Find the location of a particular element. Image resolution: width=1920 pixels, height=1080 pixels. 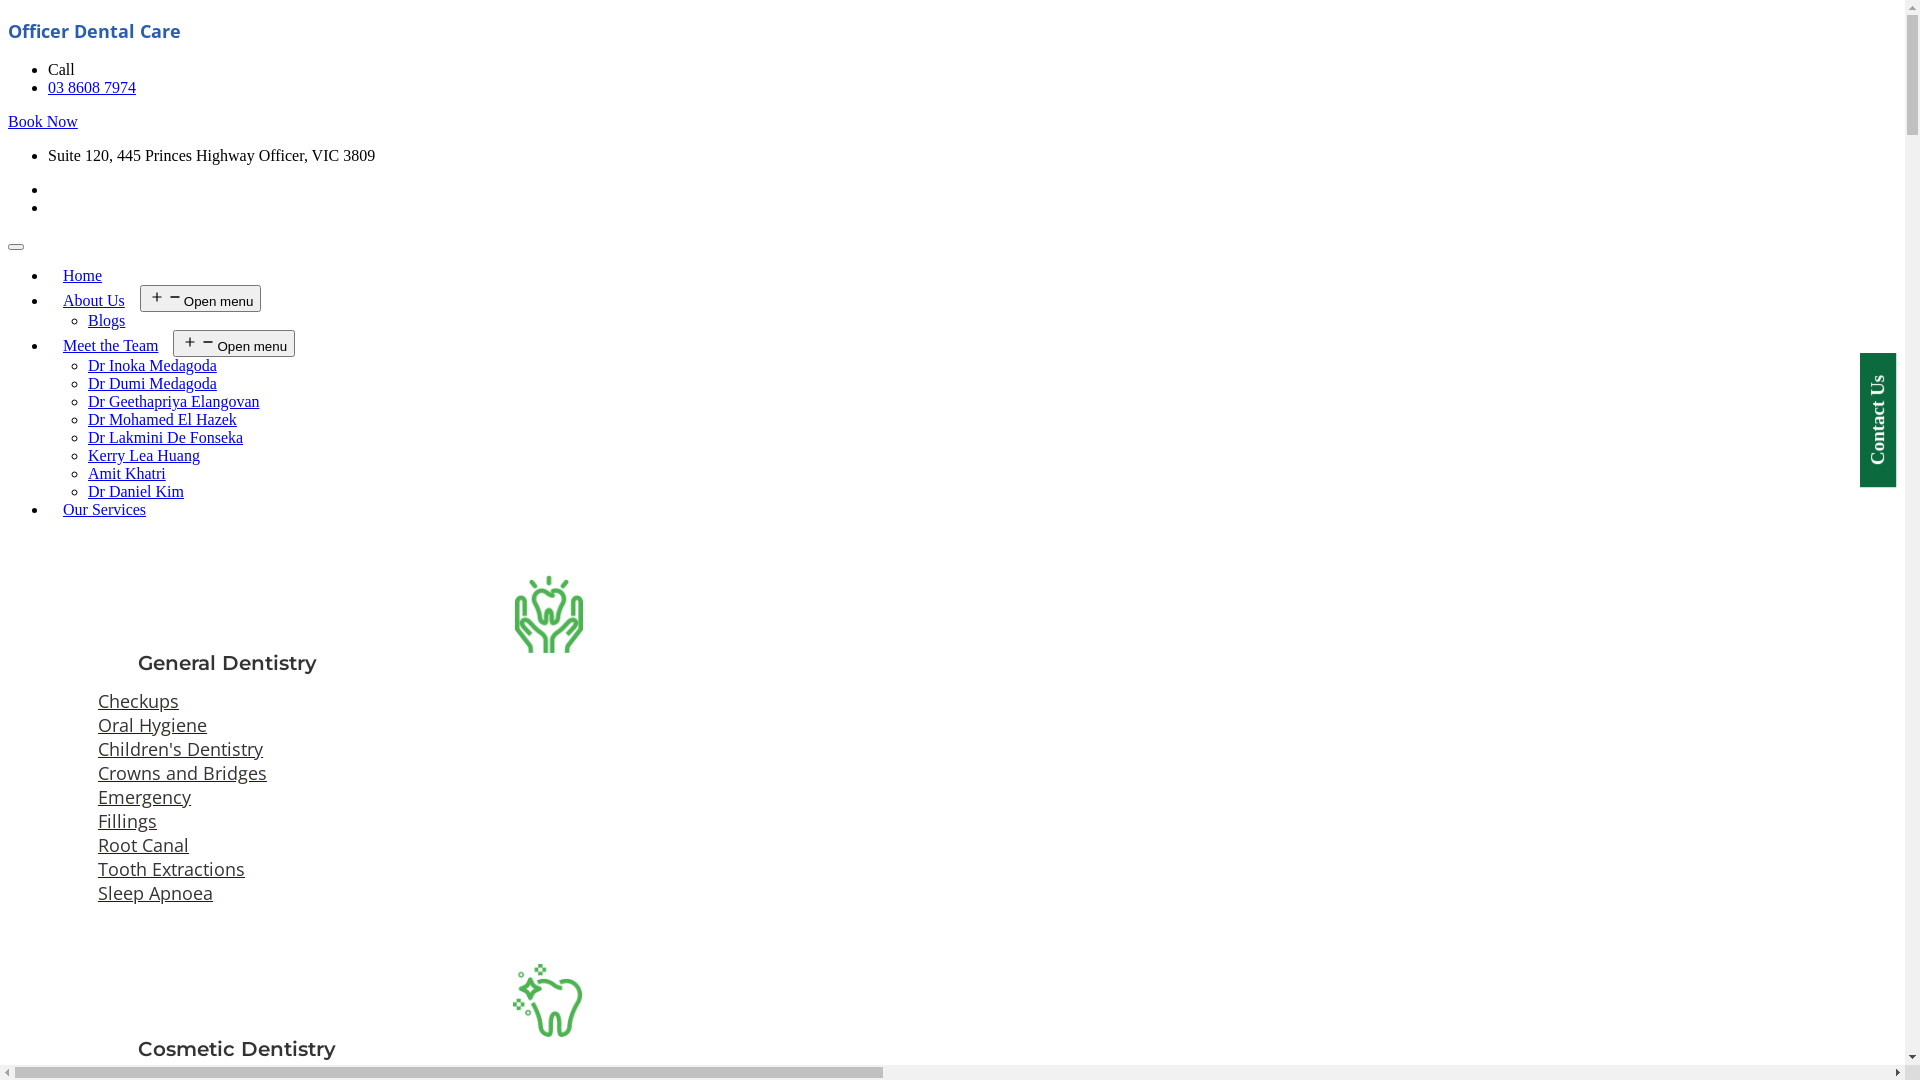

Open menu is located at coordinates (234, 344).